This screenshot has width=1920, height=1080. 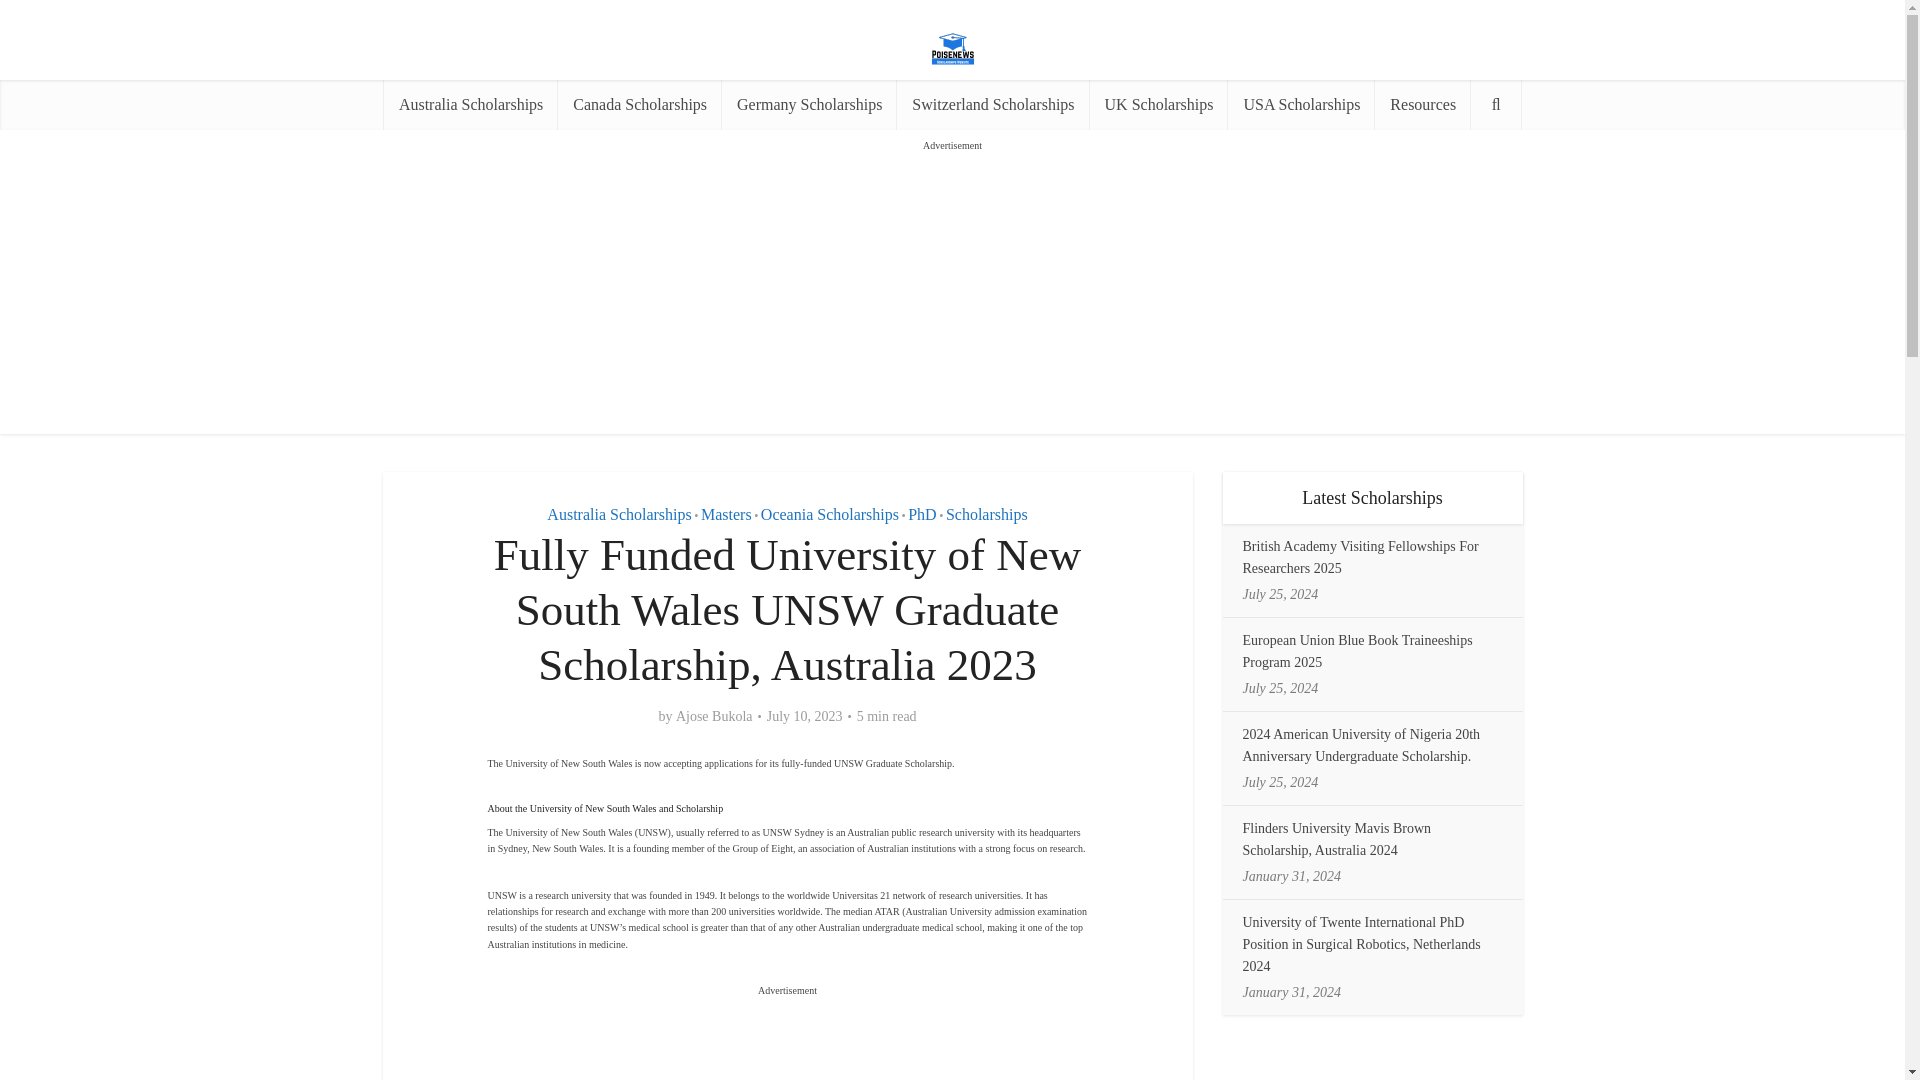 I want to click on Germany Scholarships, so click(x=808, y=104).